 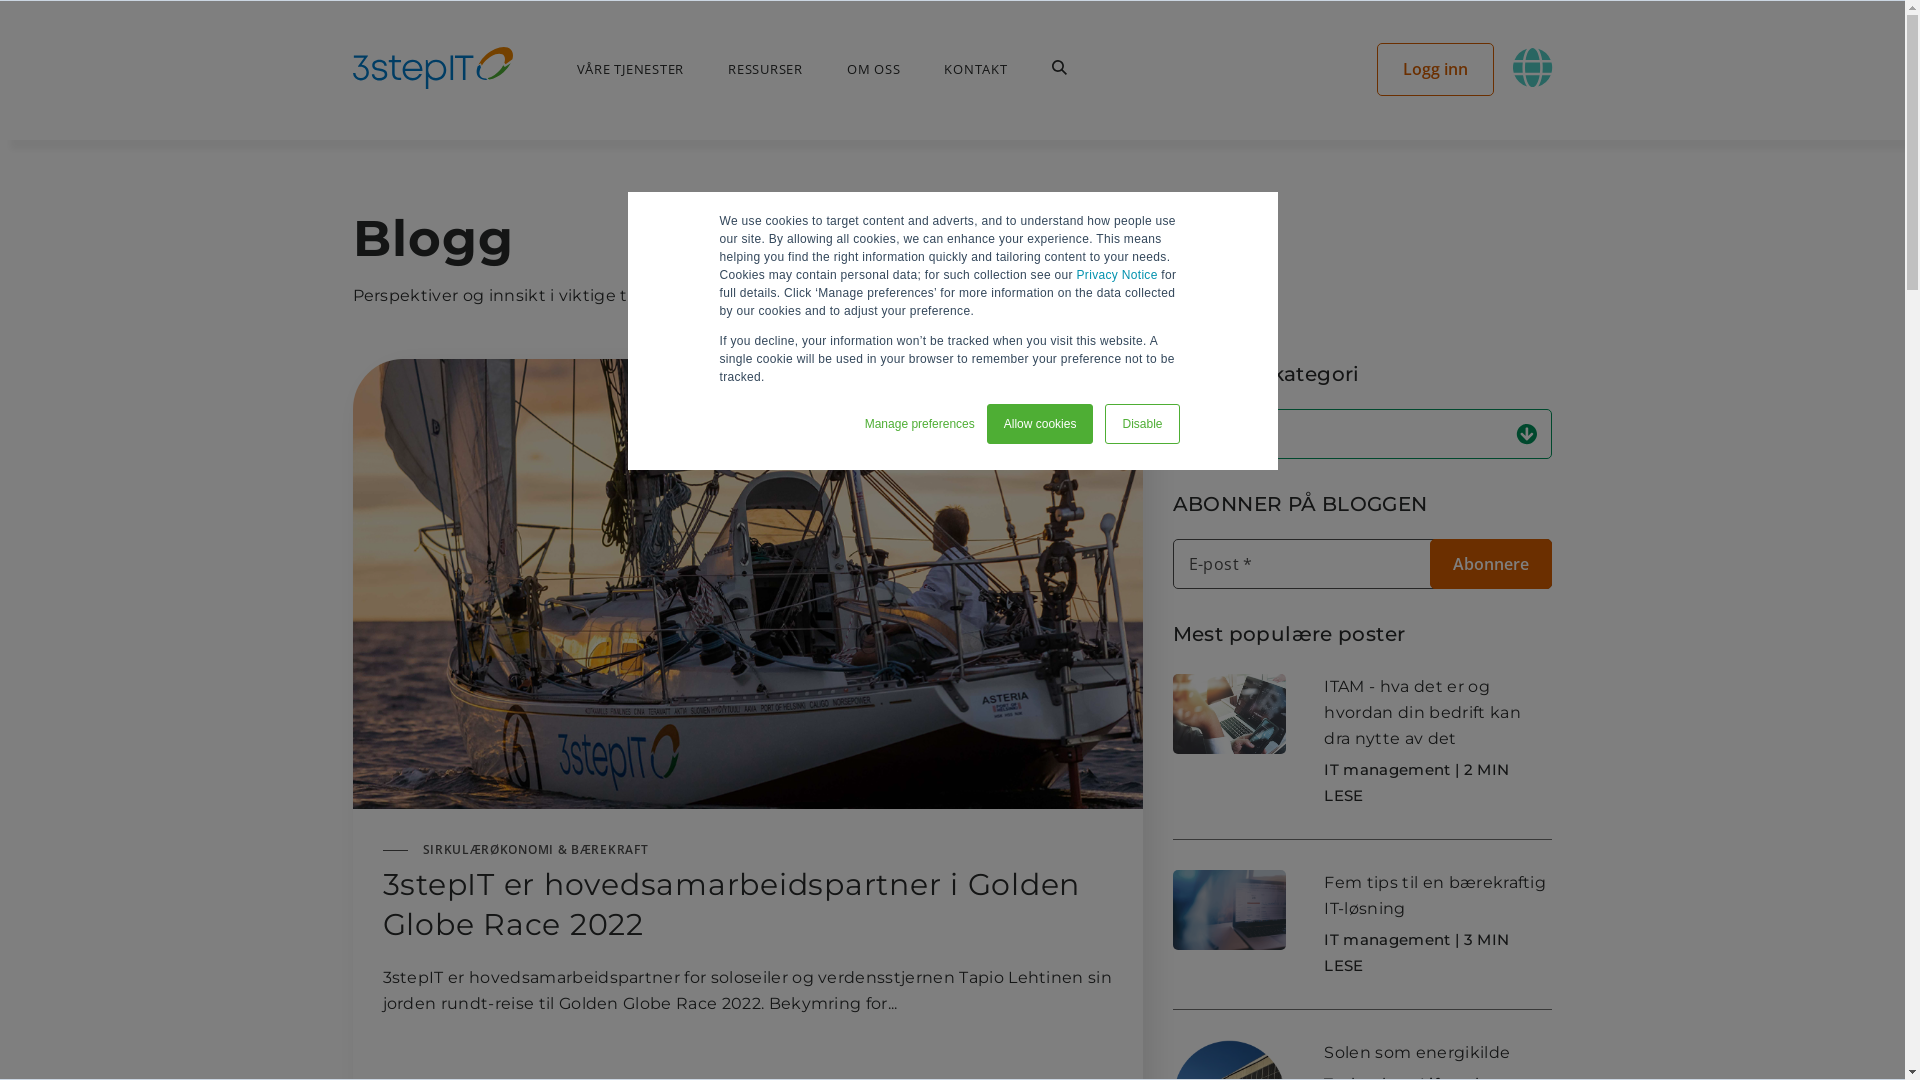 I want to click on Disable, so click(x=1142, y=424).